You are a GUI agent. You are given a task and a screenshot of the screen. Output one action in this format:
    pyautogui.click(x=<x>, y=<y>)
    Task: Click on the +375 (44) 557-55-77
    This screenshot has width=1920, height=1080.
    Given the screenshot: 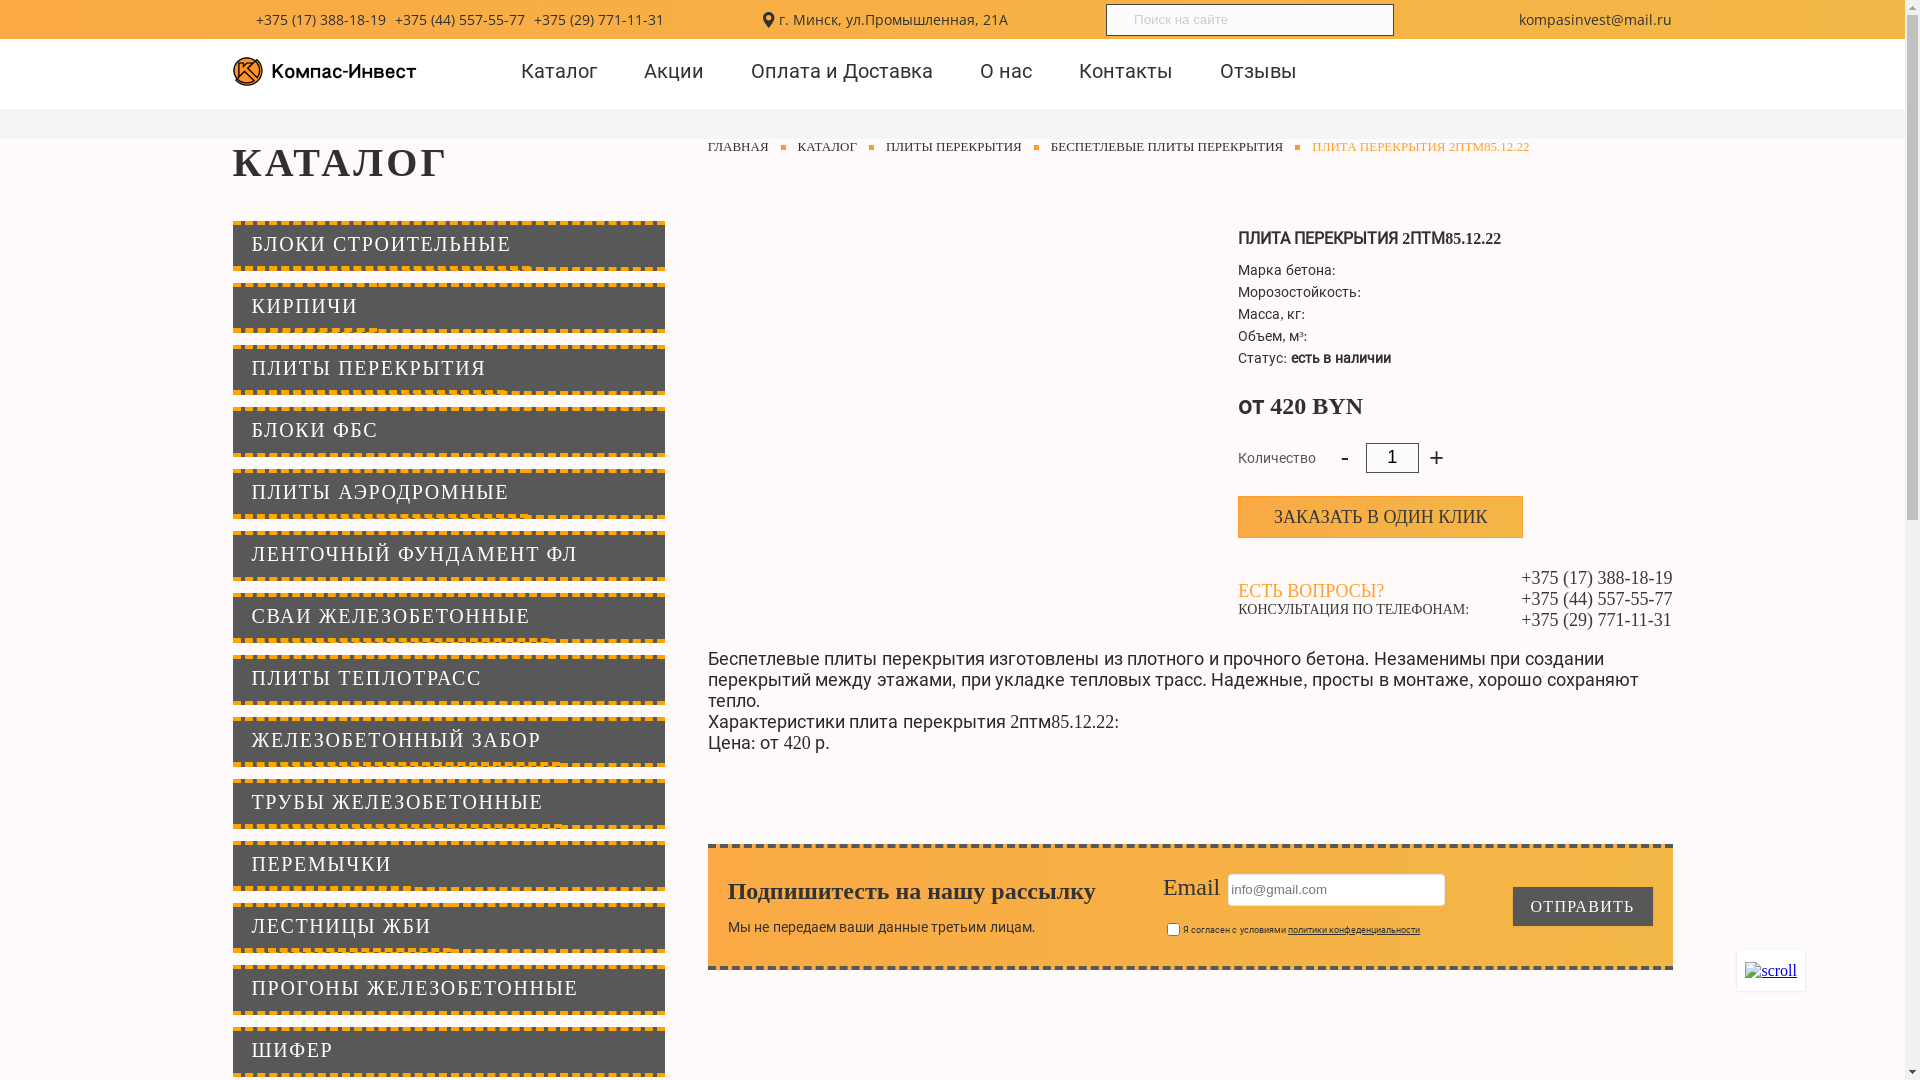 What is the action you would take?
    pyautogui.click(x=1596, y=598)
    